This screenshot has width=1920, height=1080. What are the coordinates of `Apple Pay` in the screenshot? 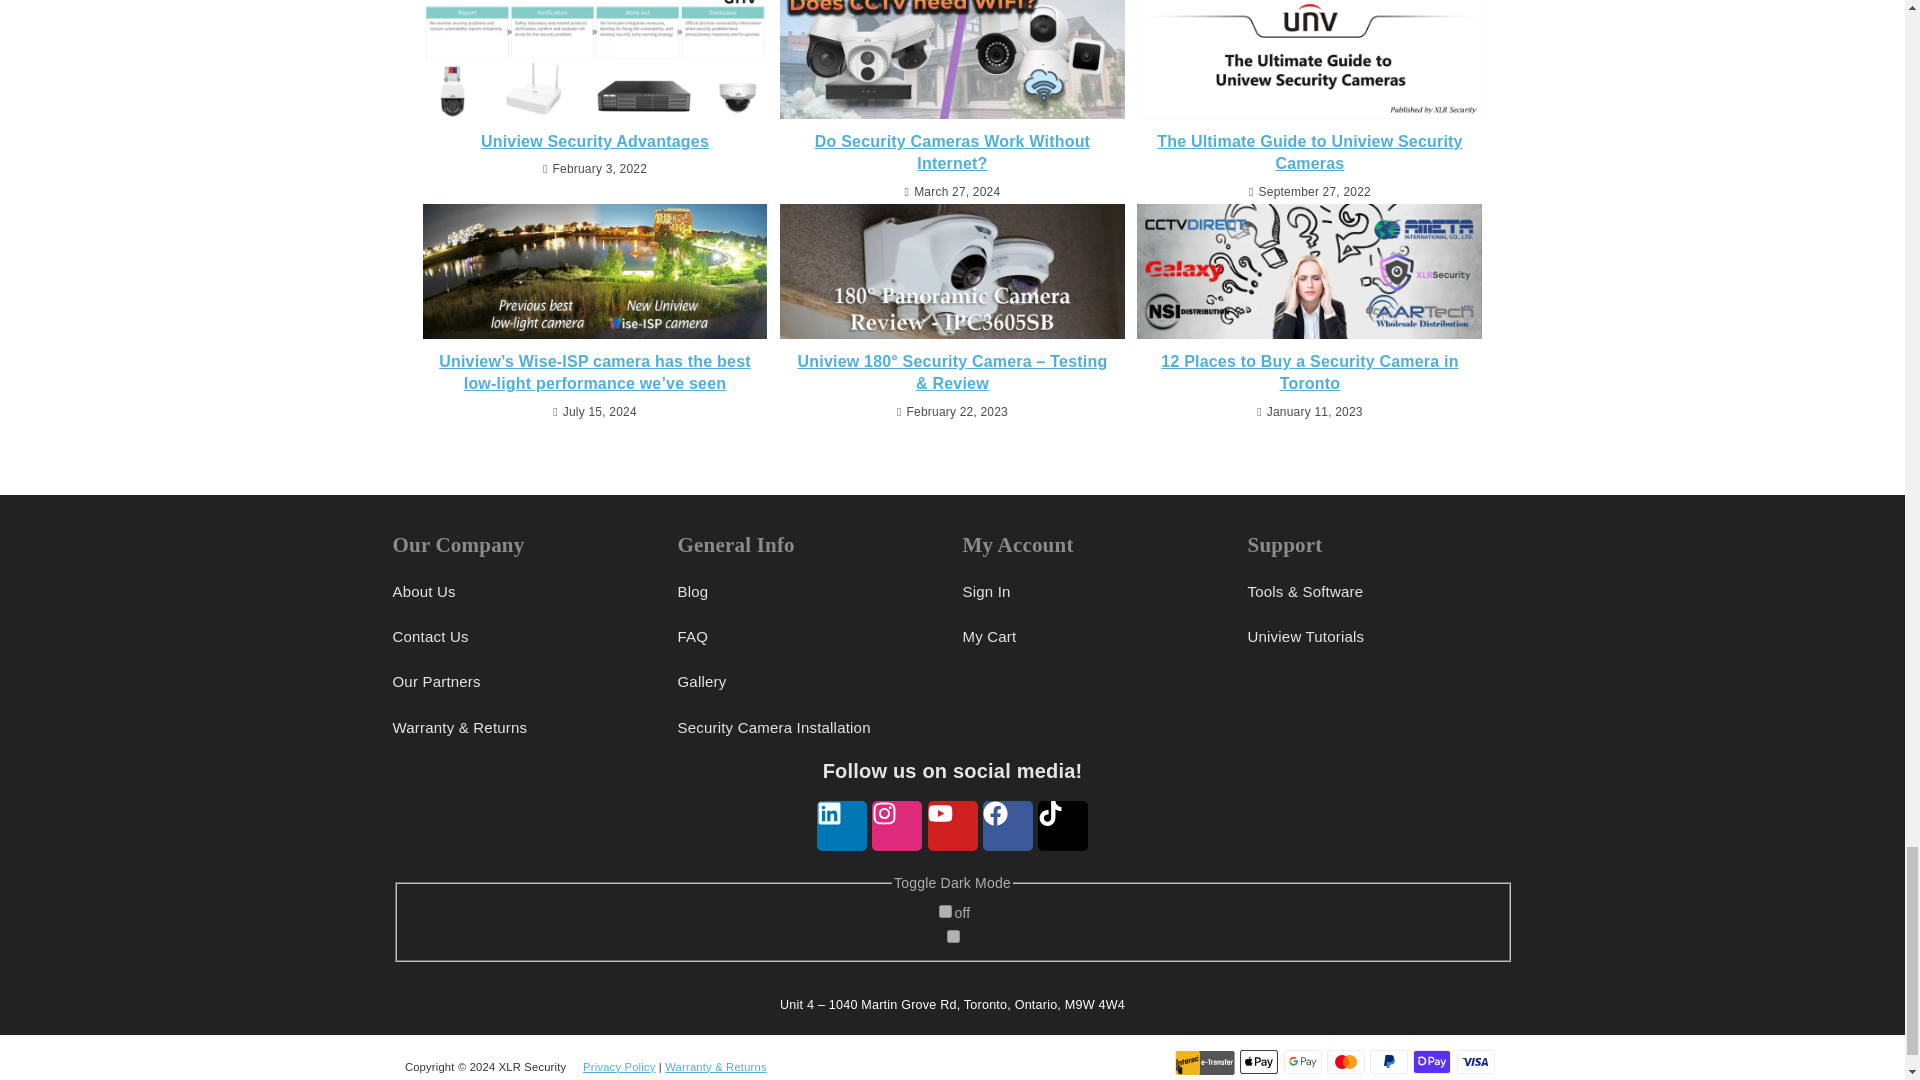 It's located at (1259, 1061).